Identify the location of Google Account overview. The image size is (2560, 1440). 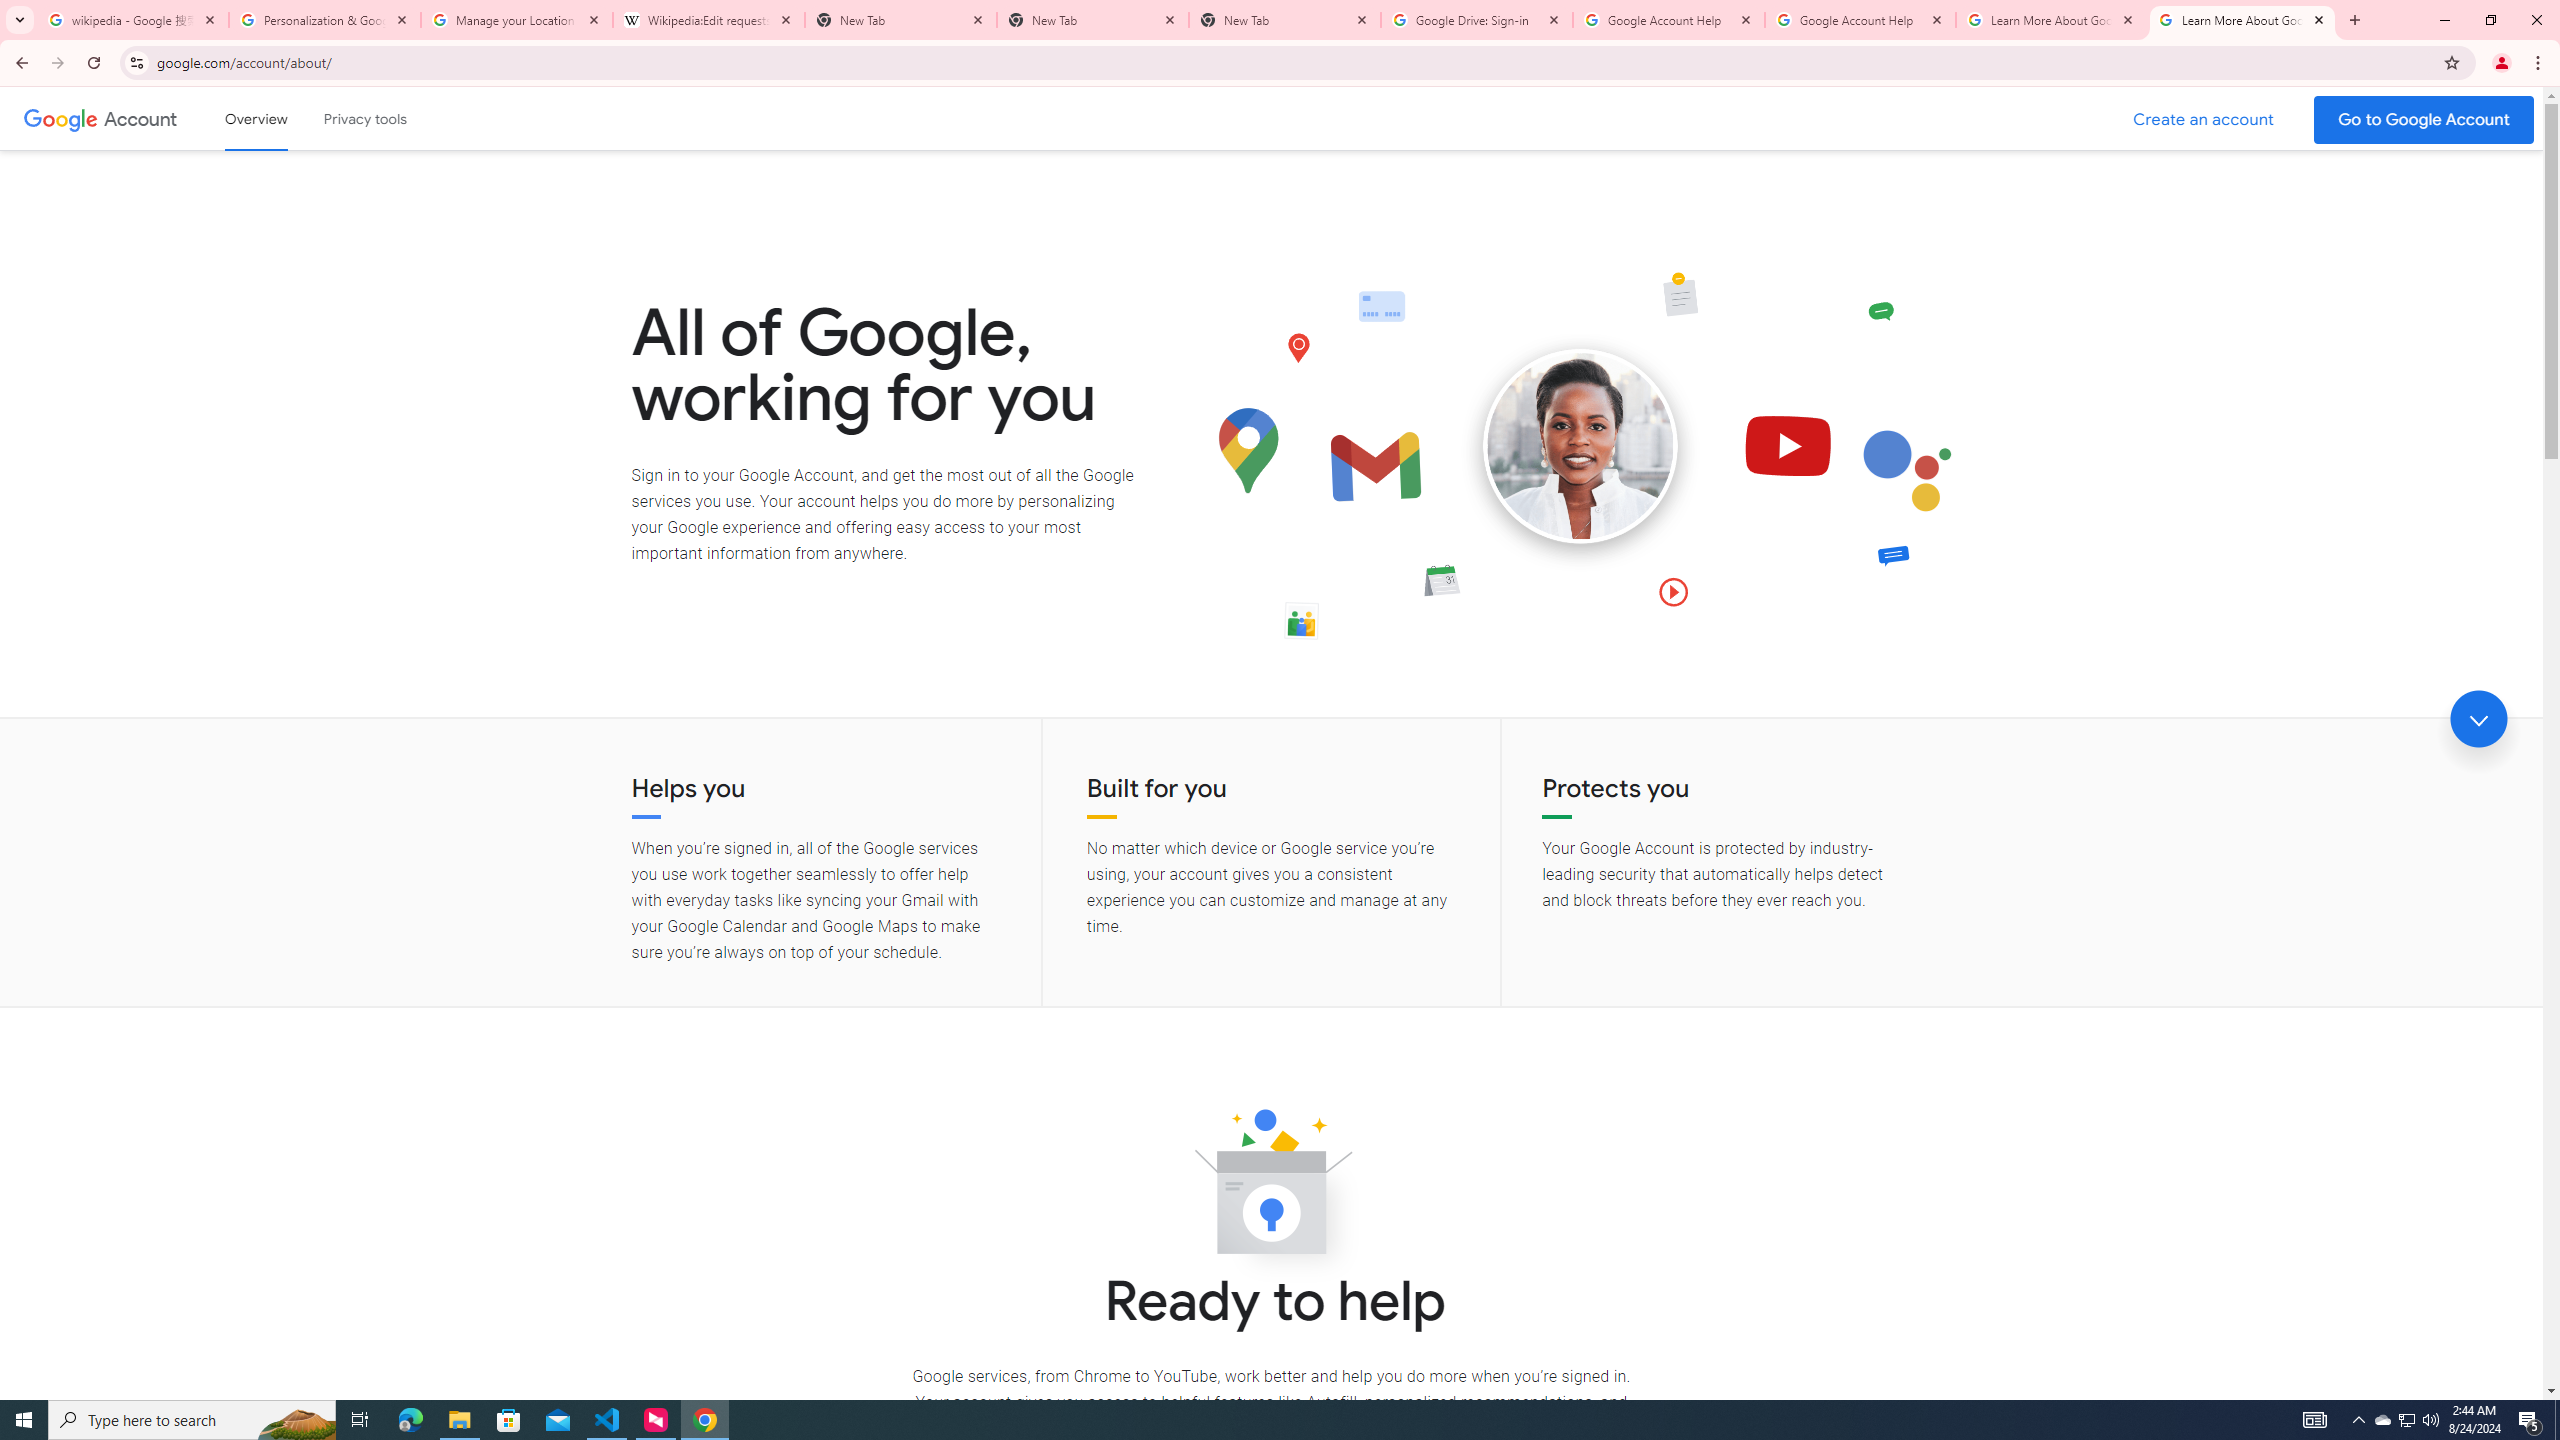
(256, 118).